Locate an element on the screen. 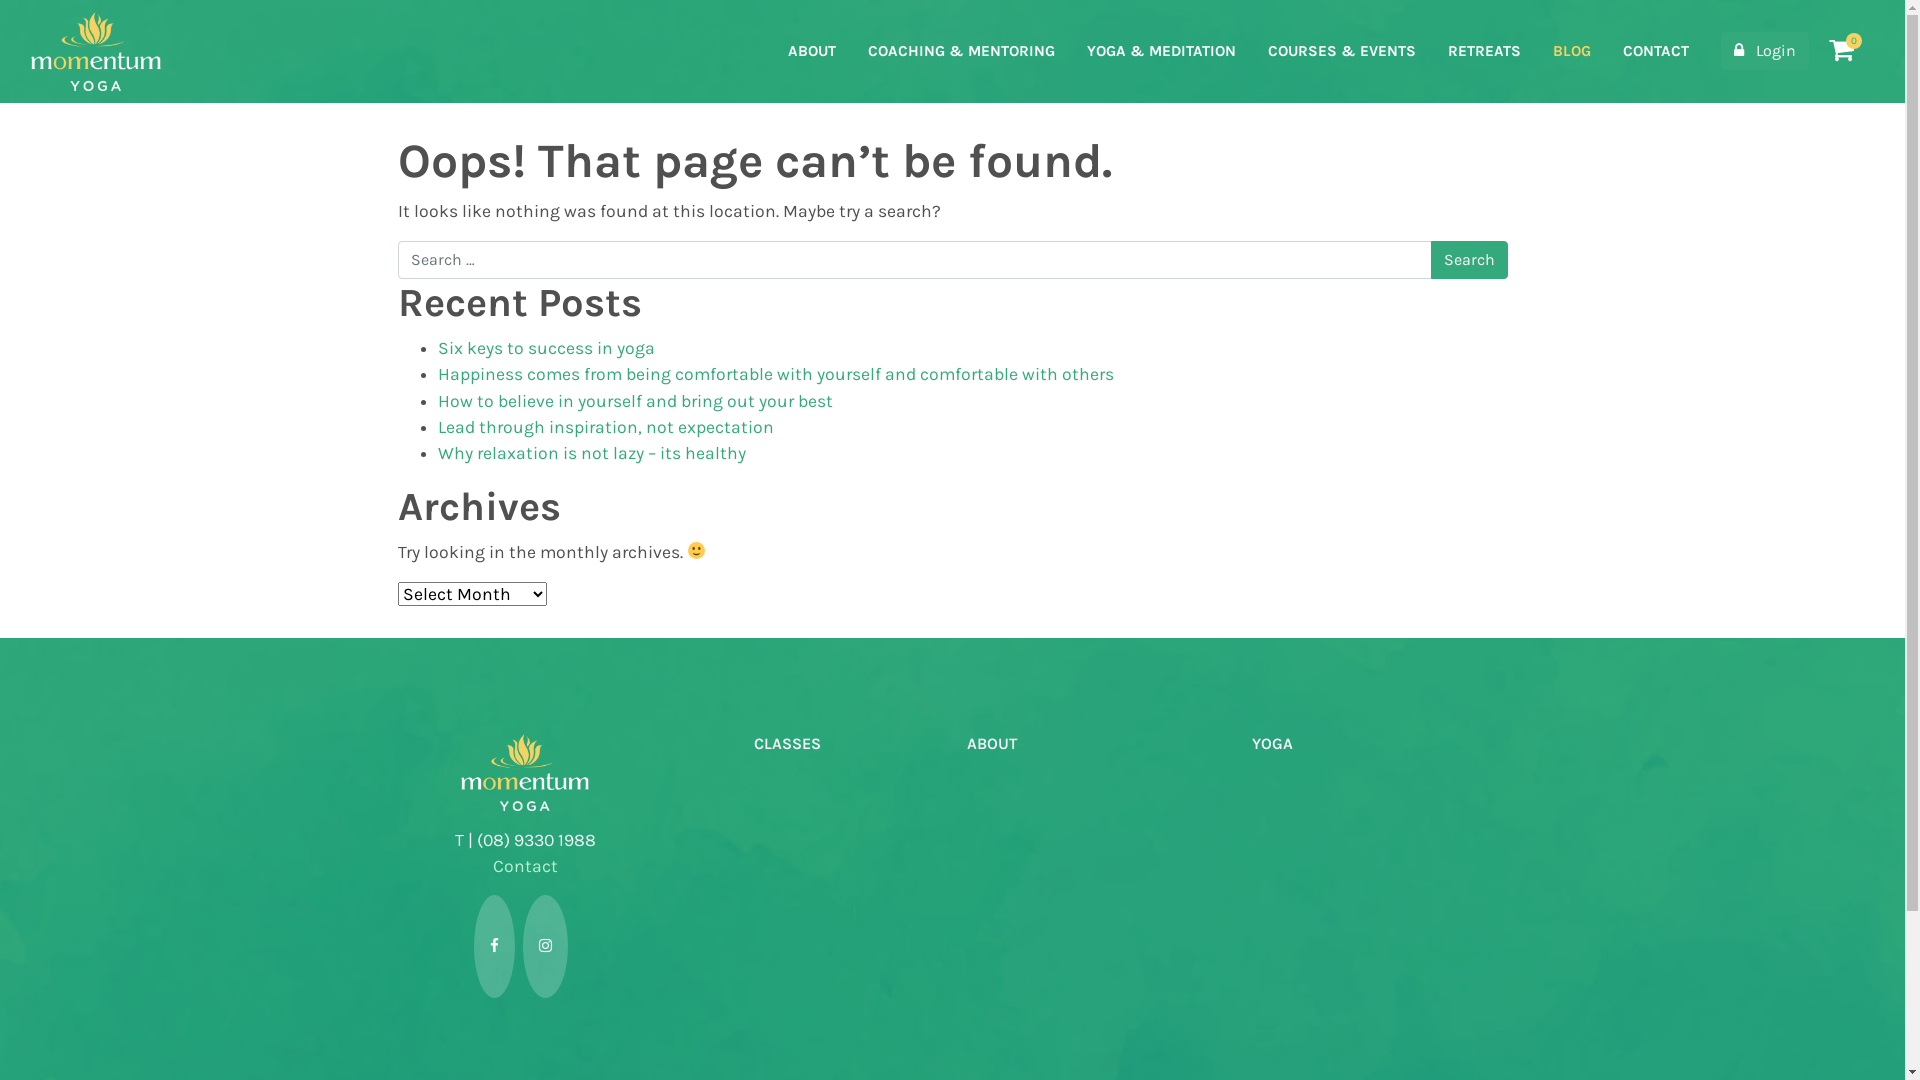 The height and width of the screenshot is (1080, 1920). Search is located at coordinates (1468, 260).